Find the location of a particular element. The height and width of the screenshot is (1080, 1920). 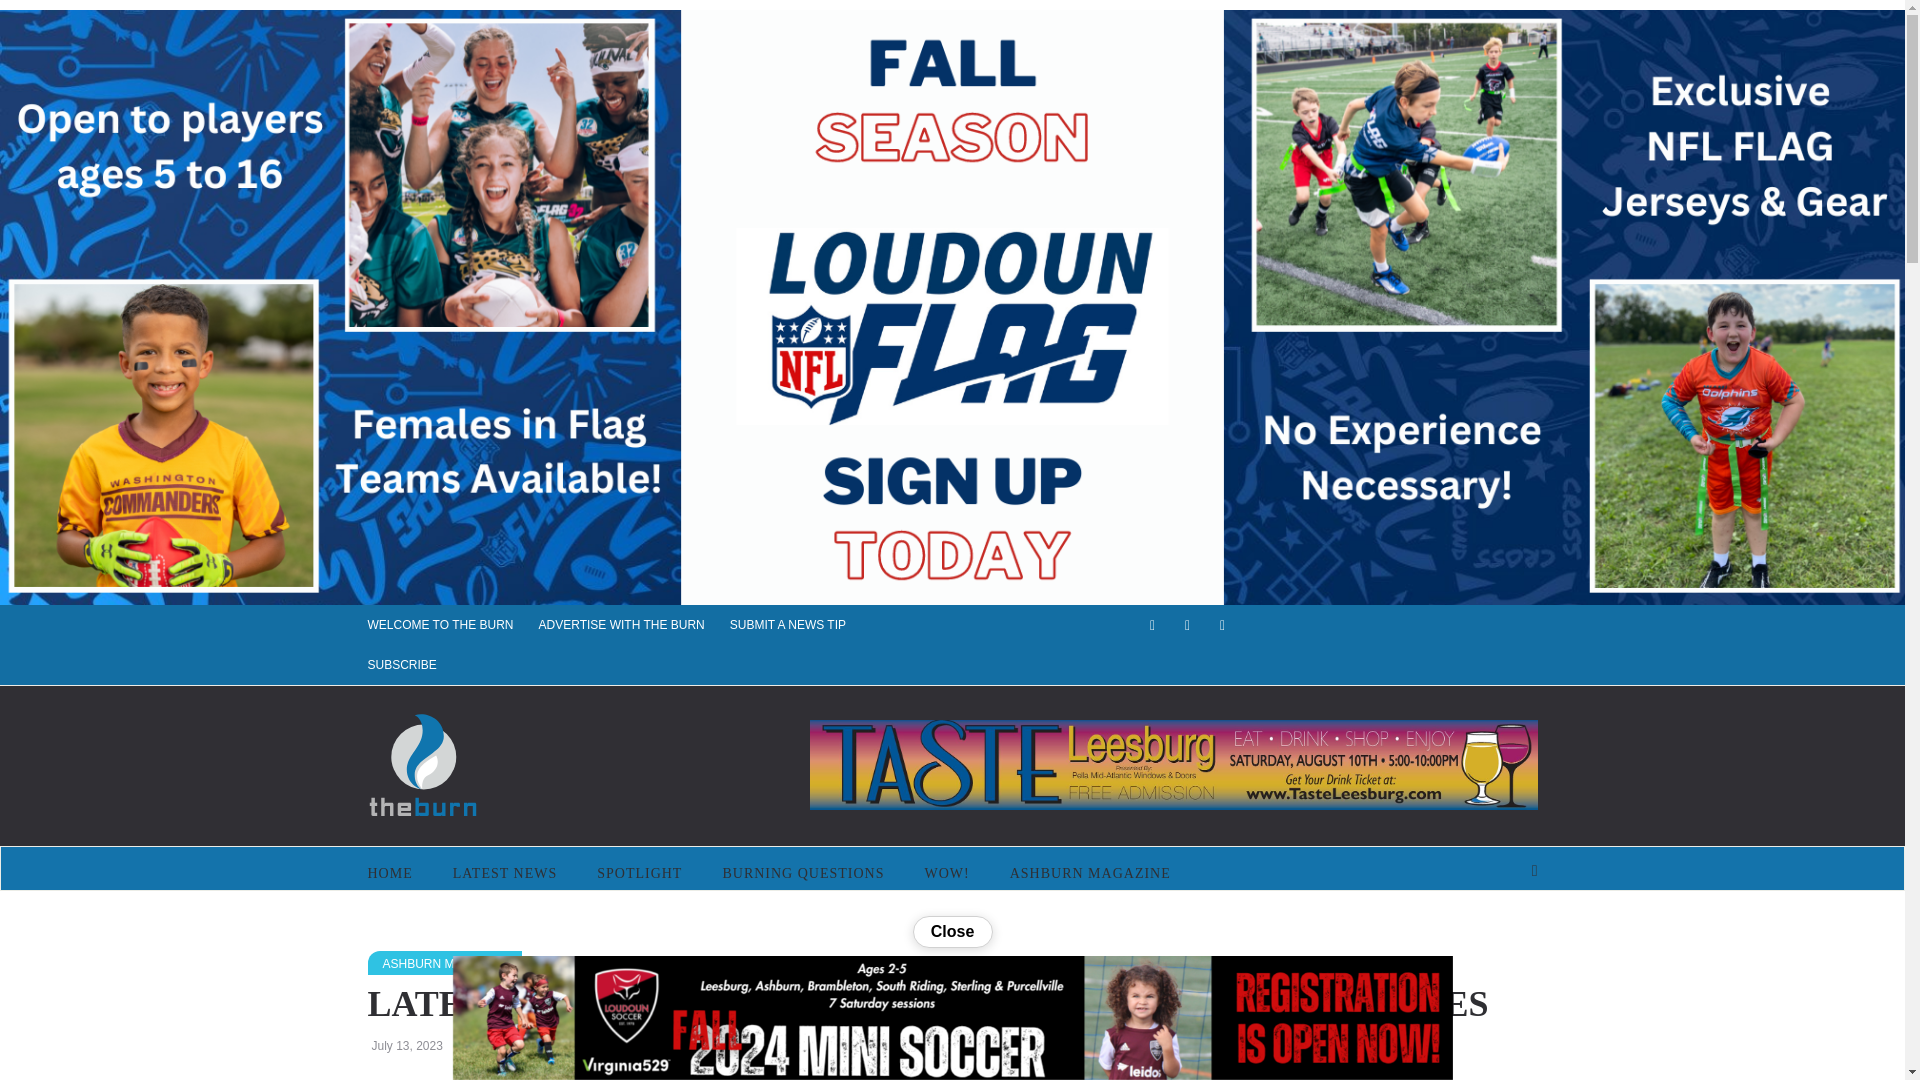

SPOTLIGHT is located at coordinates (640, 873).